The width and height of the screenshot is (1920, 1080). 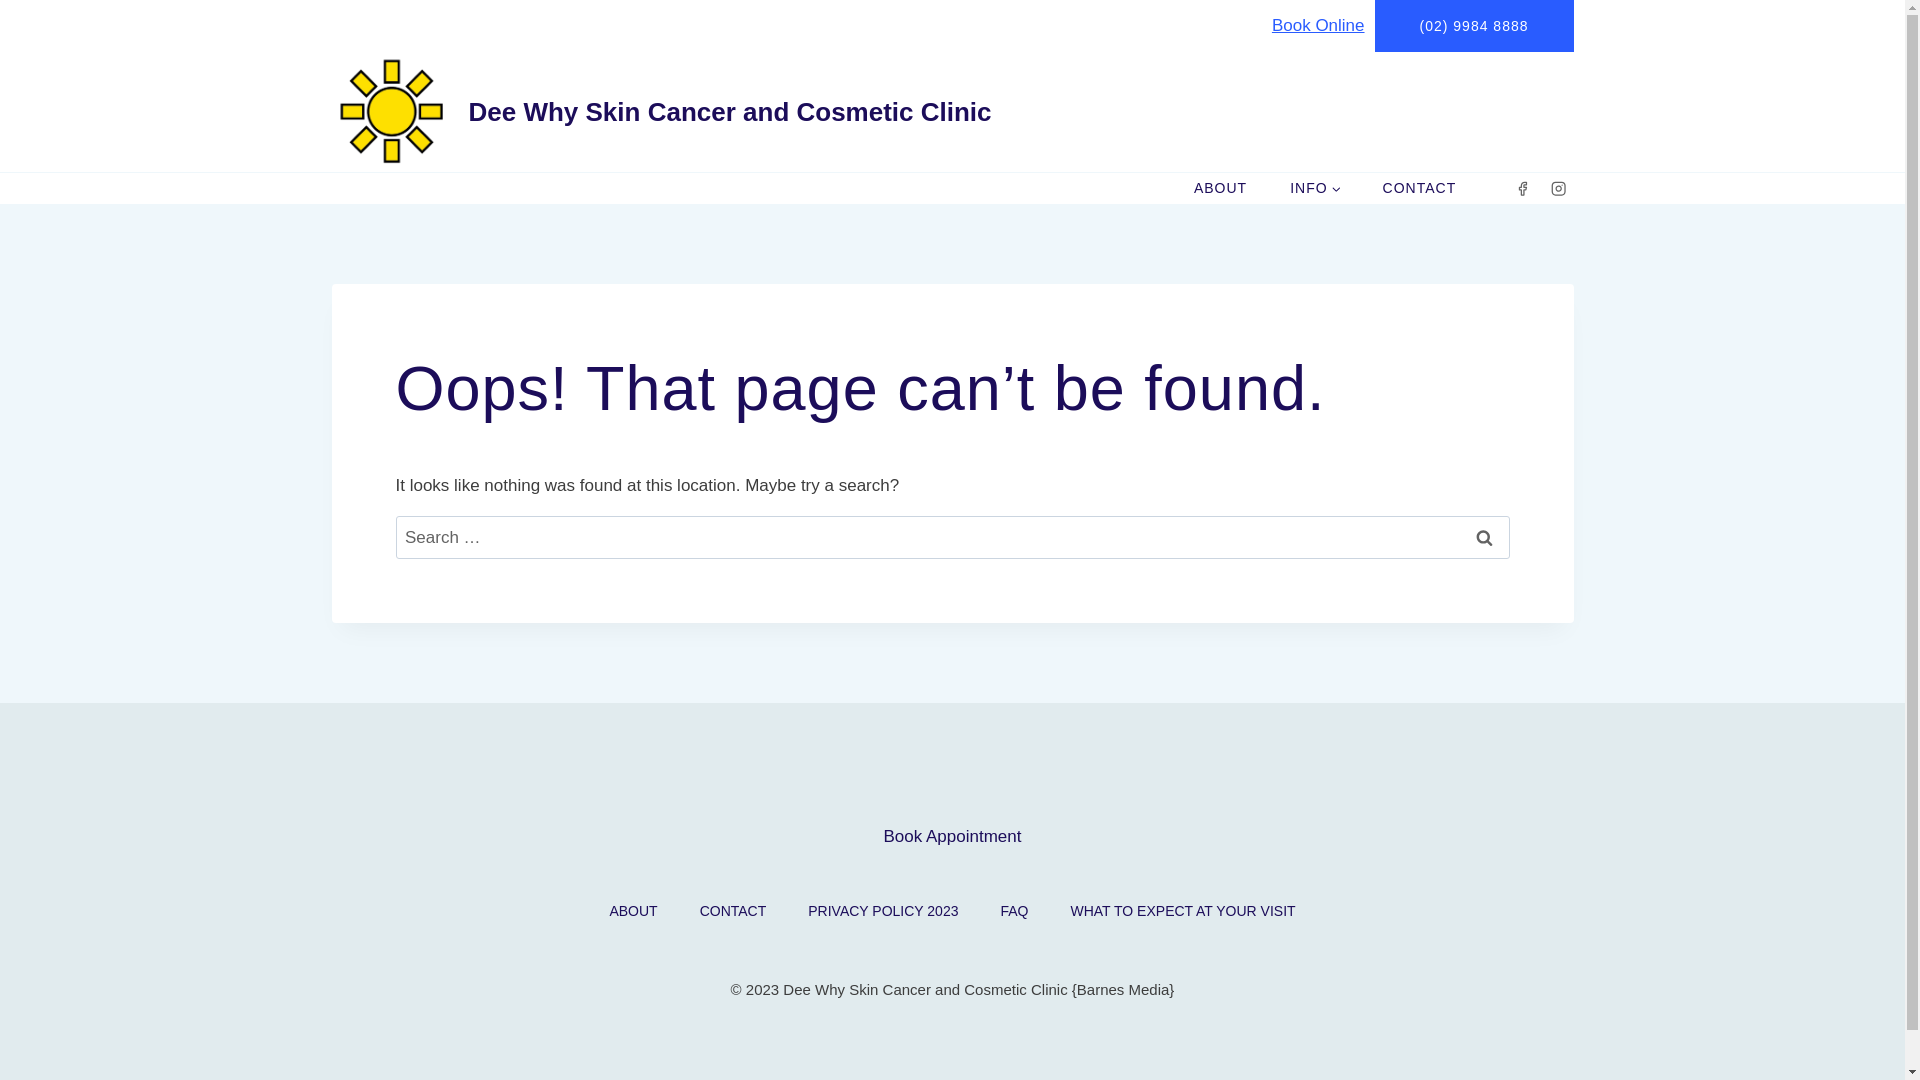 I want to click on Book Online, so click(x=1318, y=26).